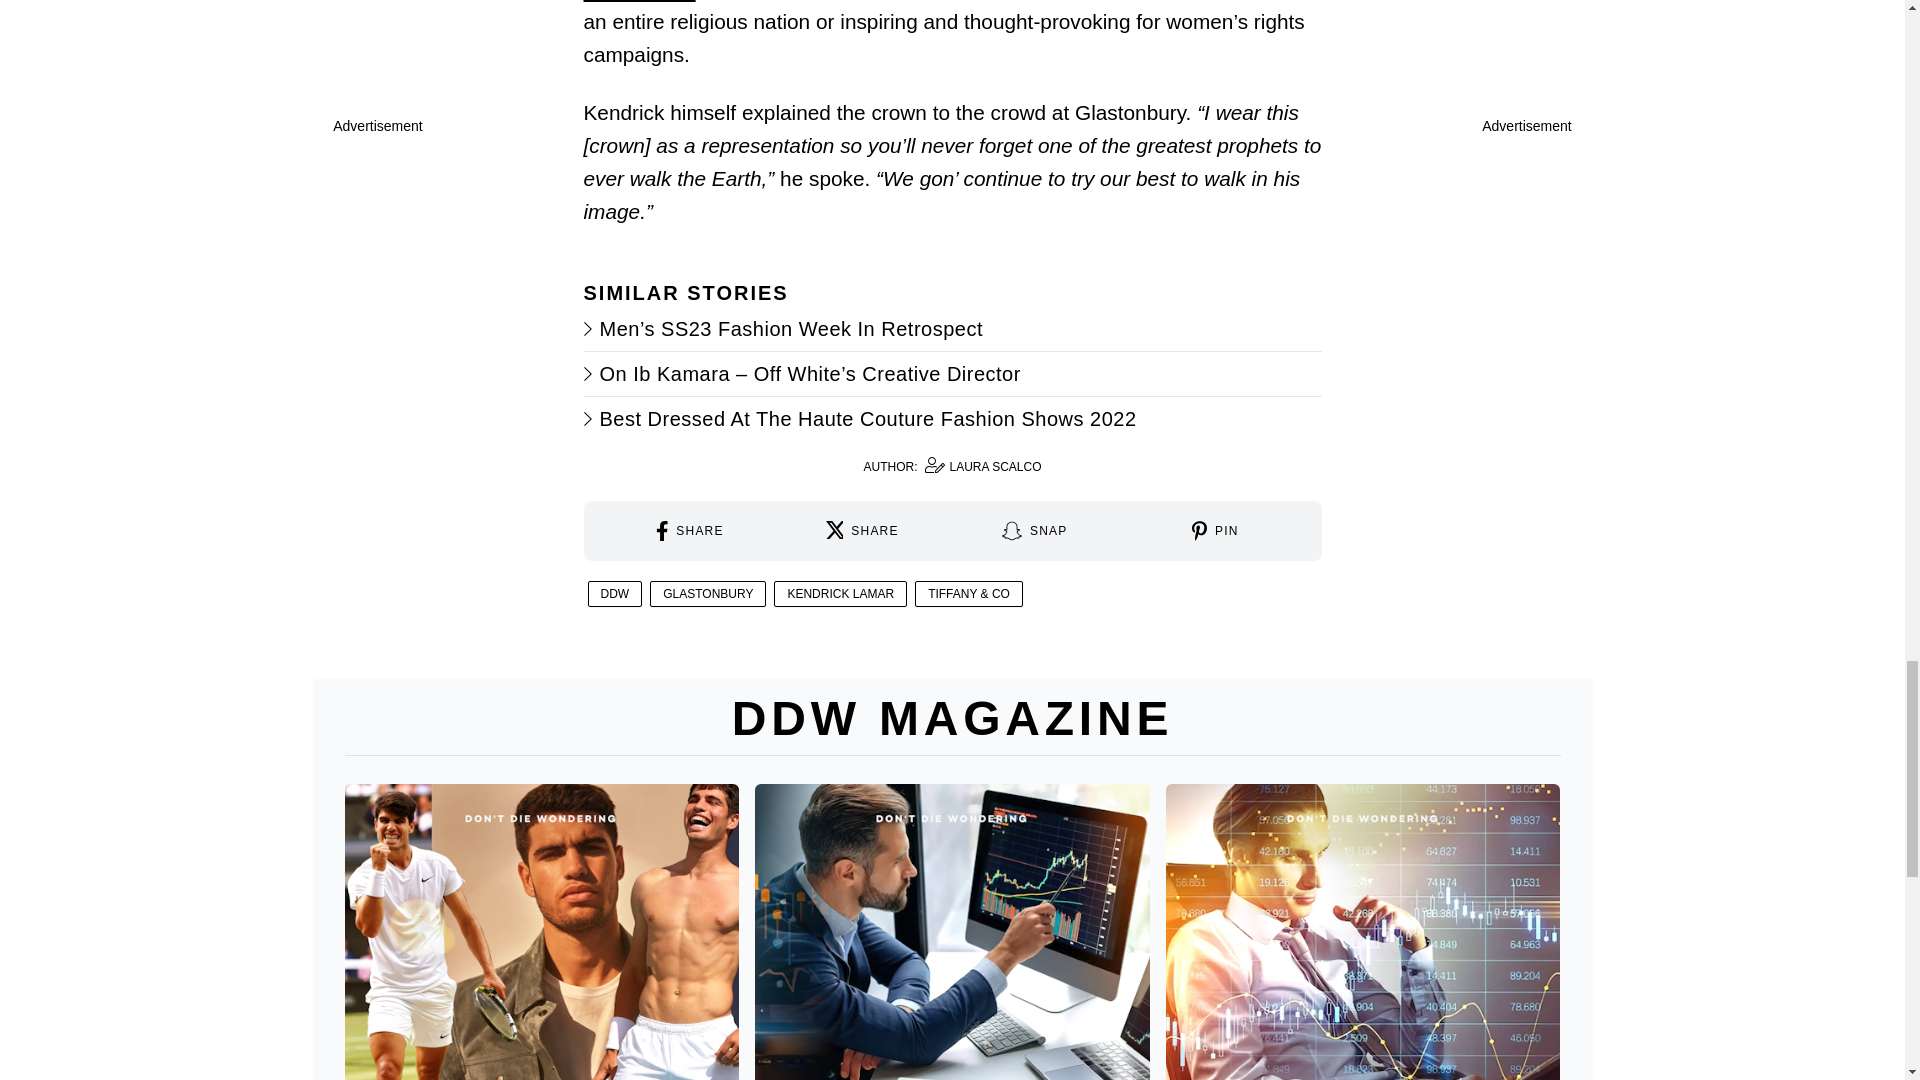 This screenshot has height=1080, width=1920. What do you see at coordinates (862, 530) in the screenshot?
I see `SHARE` at bounding box center [862, 530].